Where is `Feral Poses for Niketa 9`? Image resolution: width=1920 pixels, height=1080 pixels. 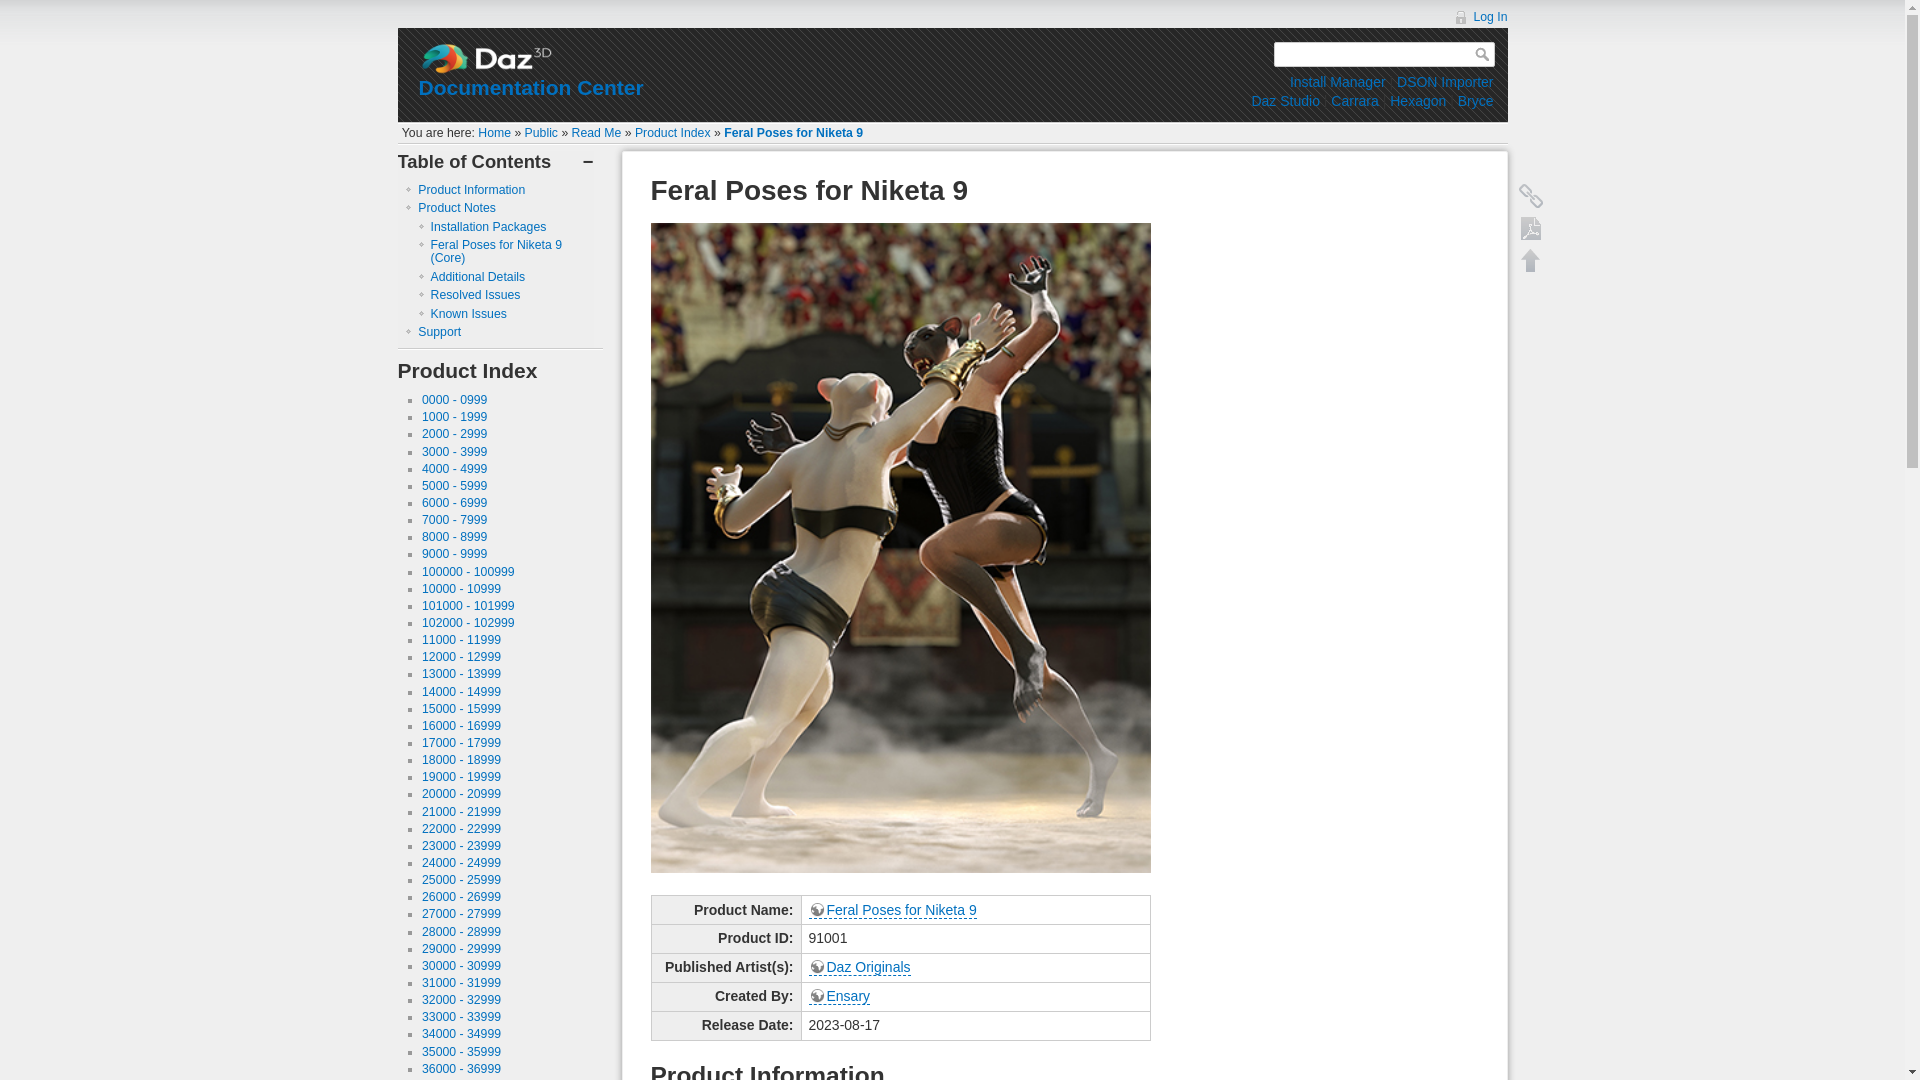
Feral Poses for Niketa 9 is located at coordinates (792, 133).